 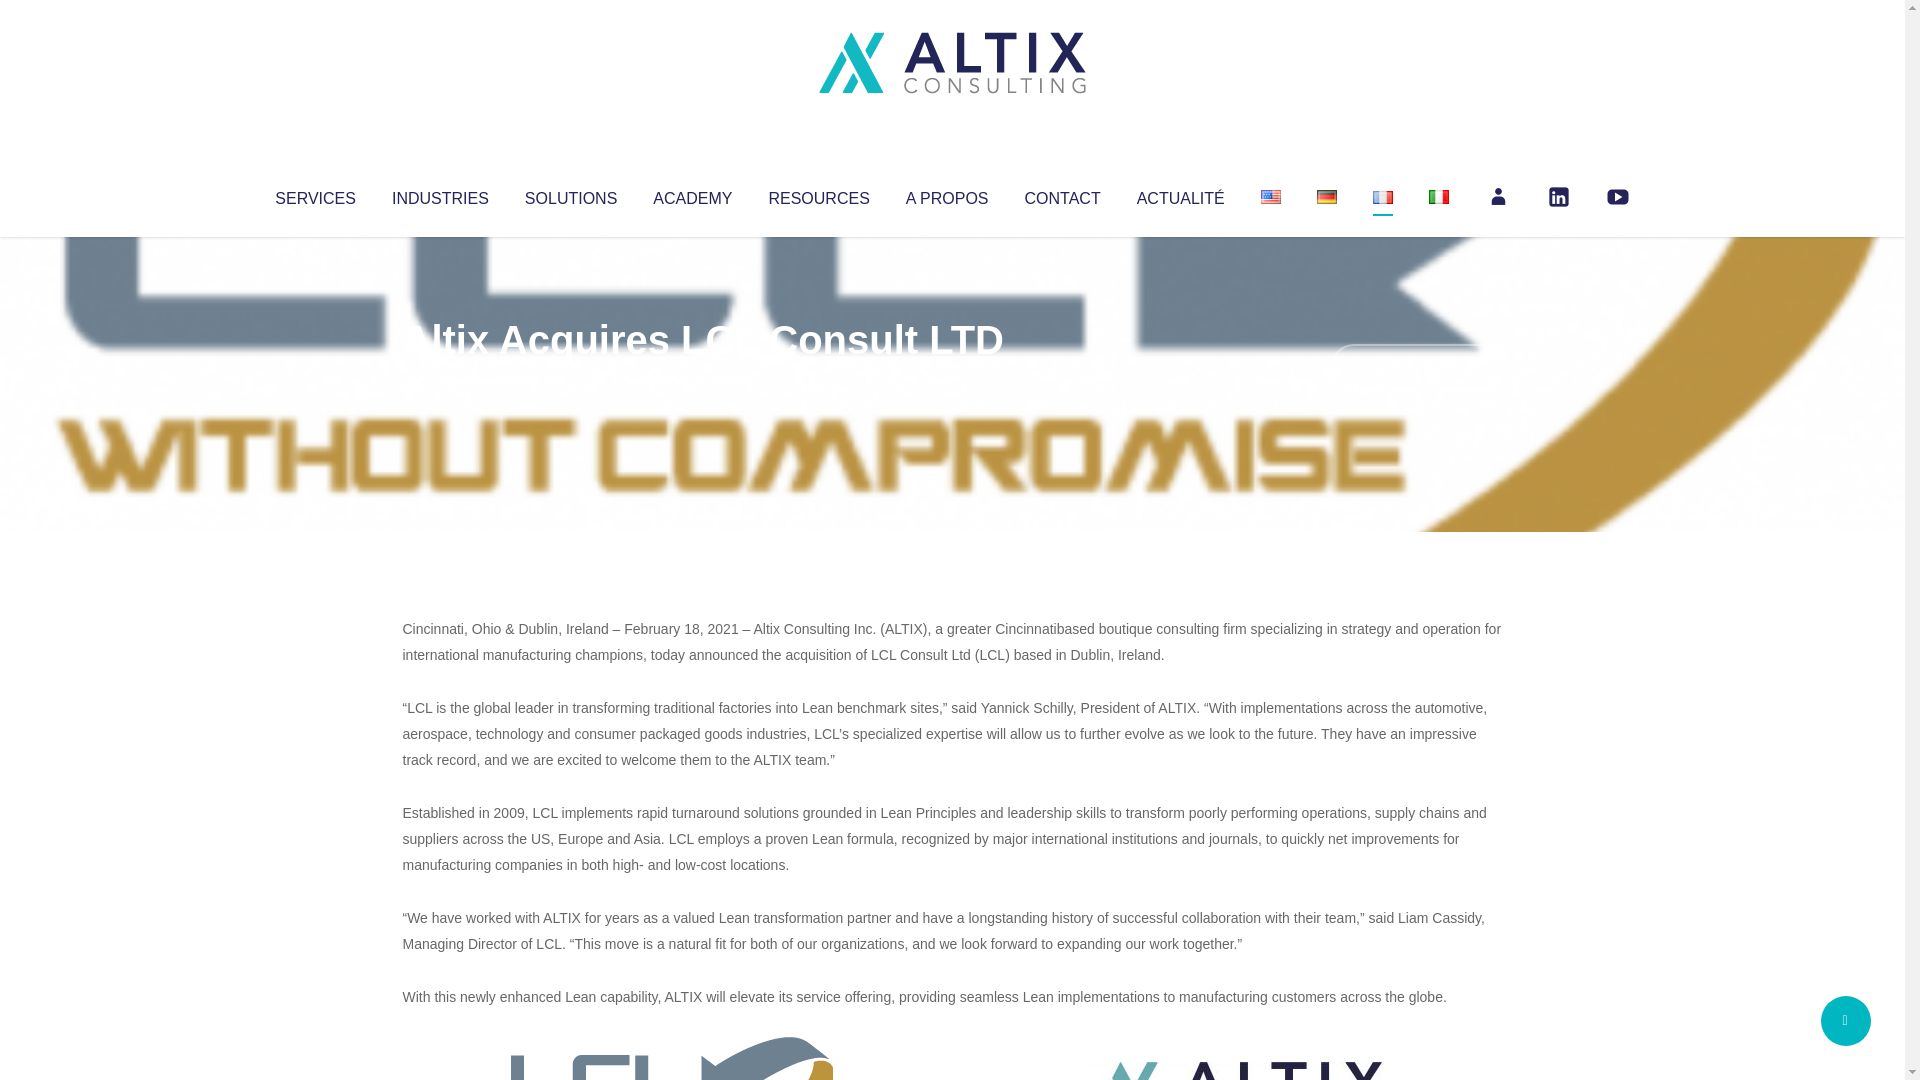 I want to click on Altix, so click(x=440, y=380).